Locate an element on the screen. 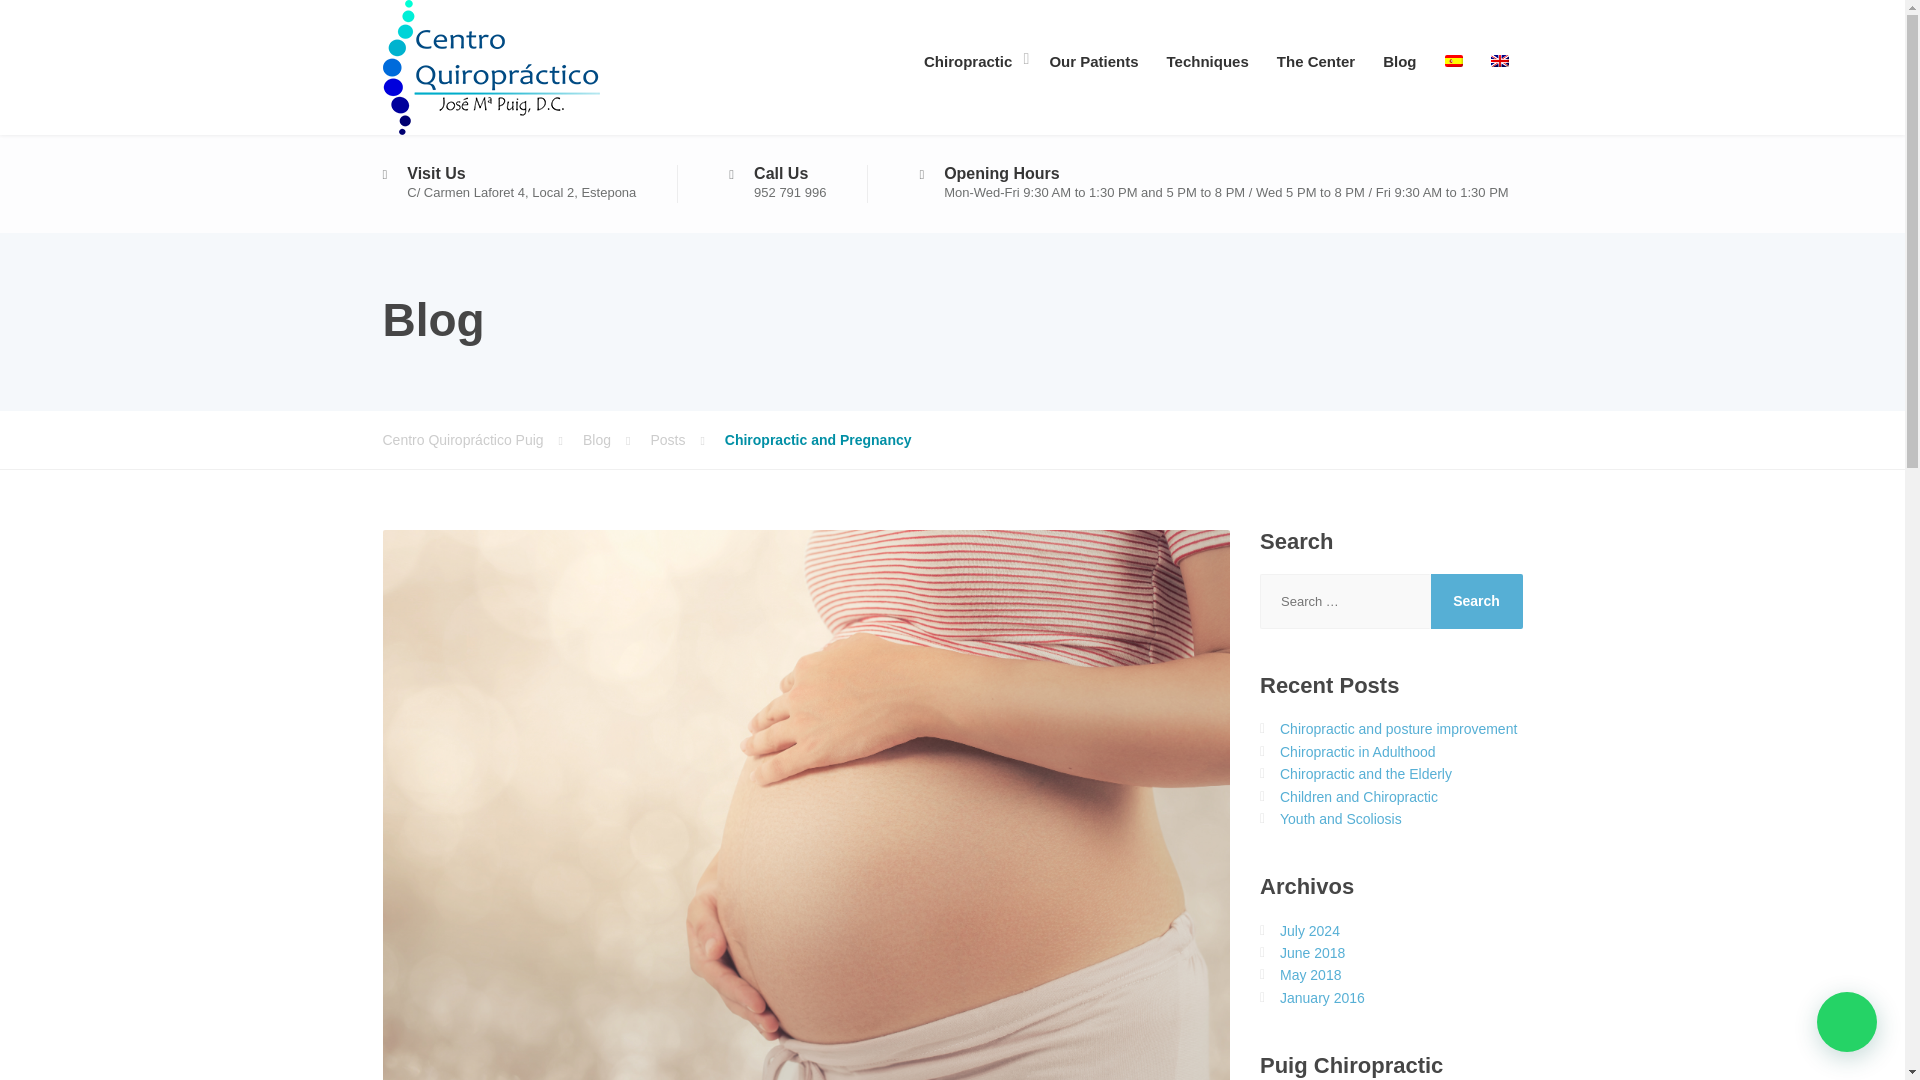  Our Patients is located at coordinates (1093, 58).